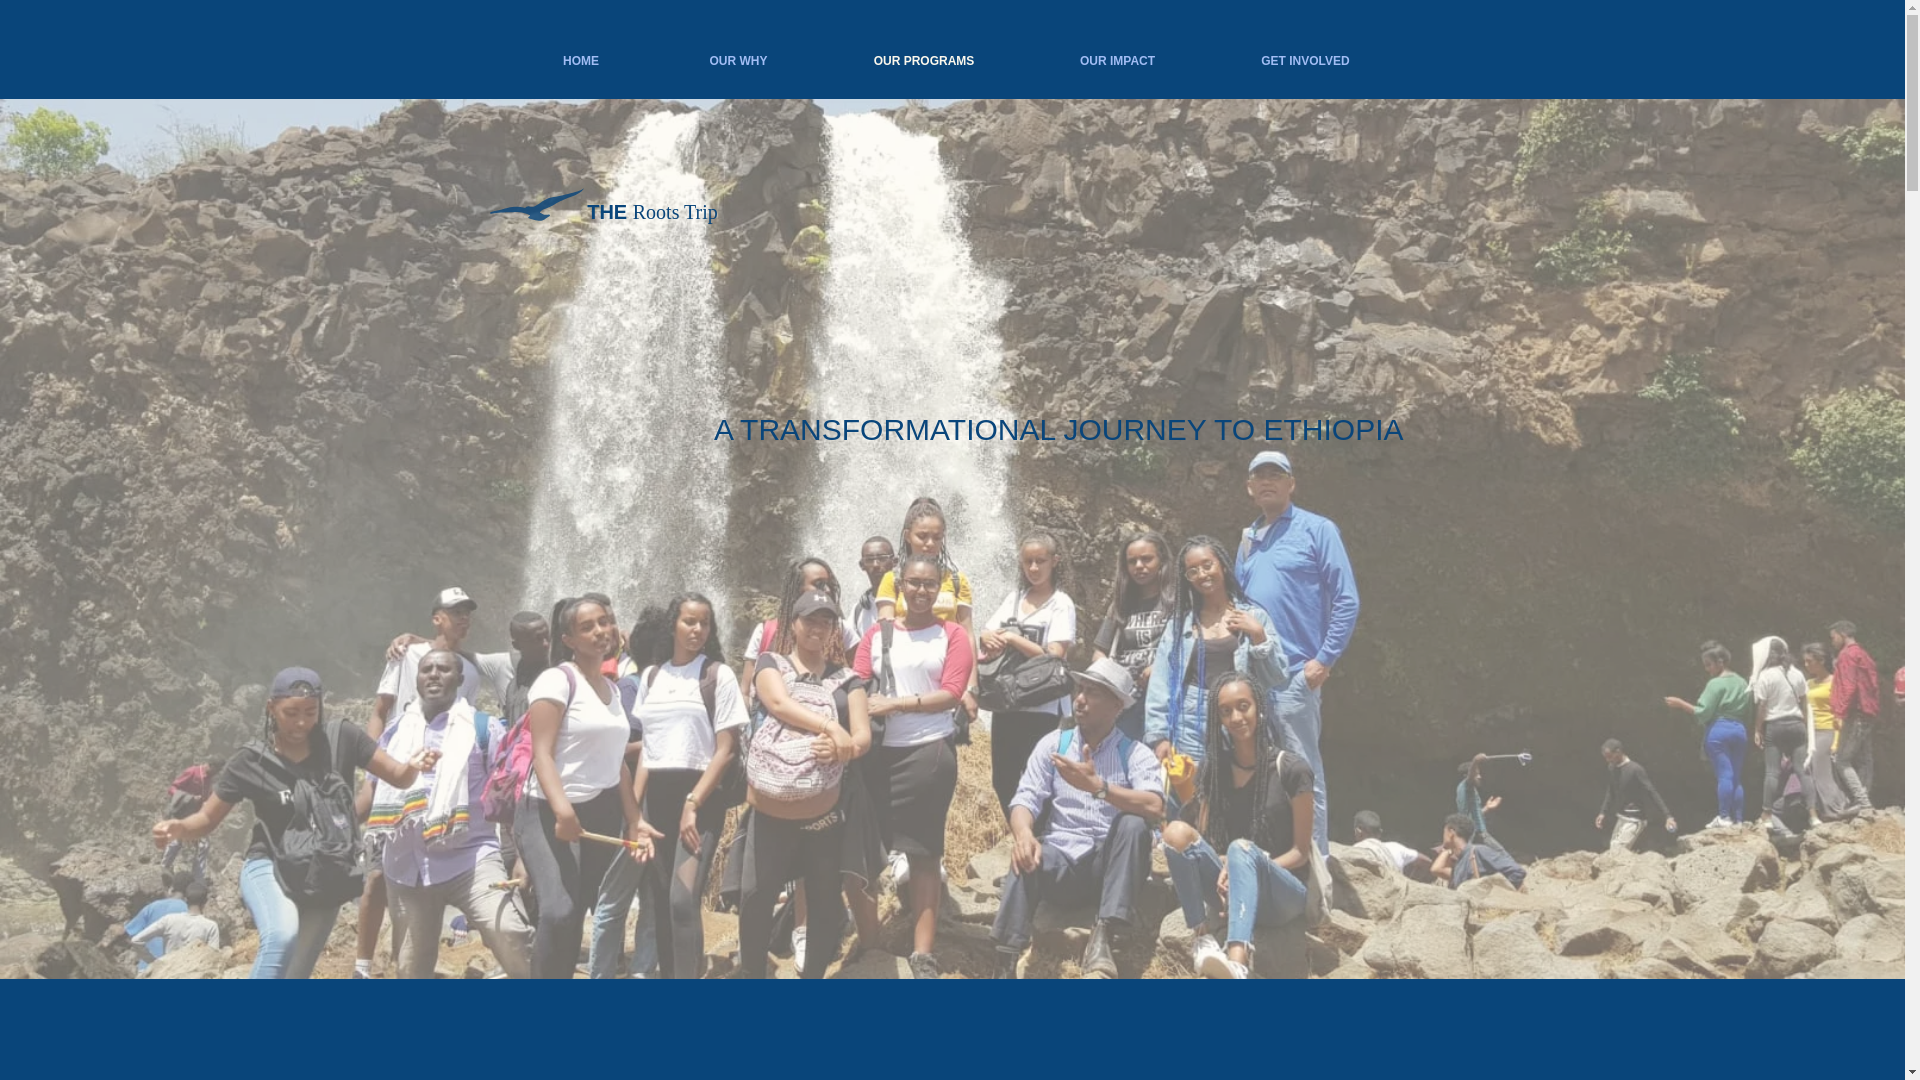  I want to click on OUR IMPACT, so click(1116, 60).